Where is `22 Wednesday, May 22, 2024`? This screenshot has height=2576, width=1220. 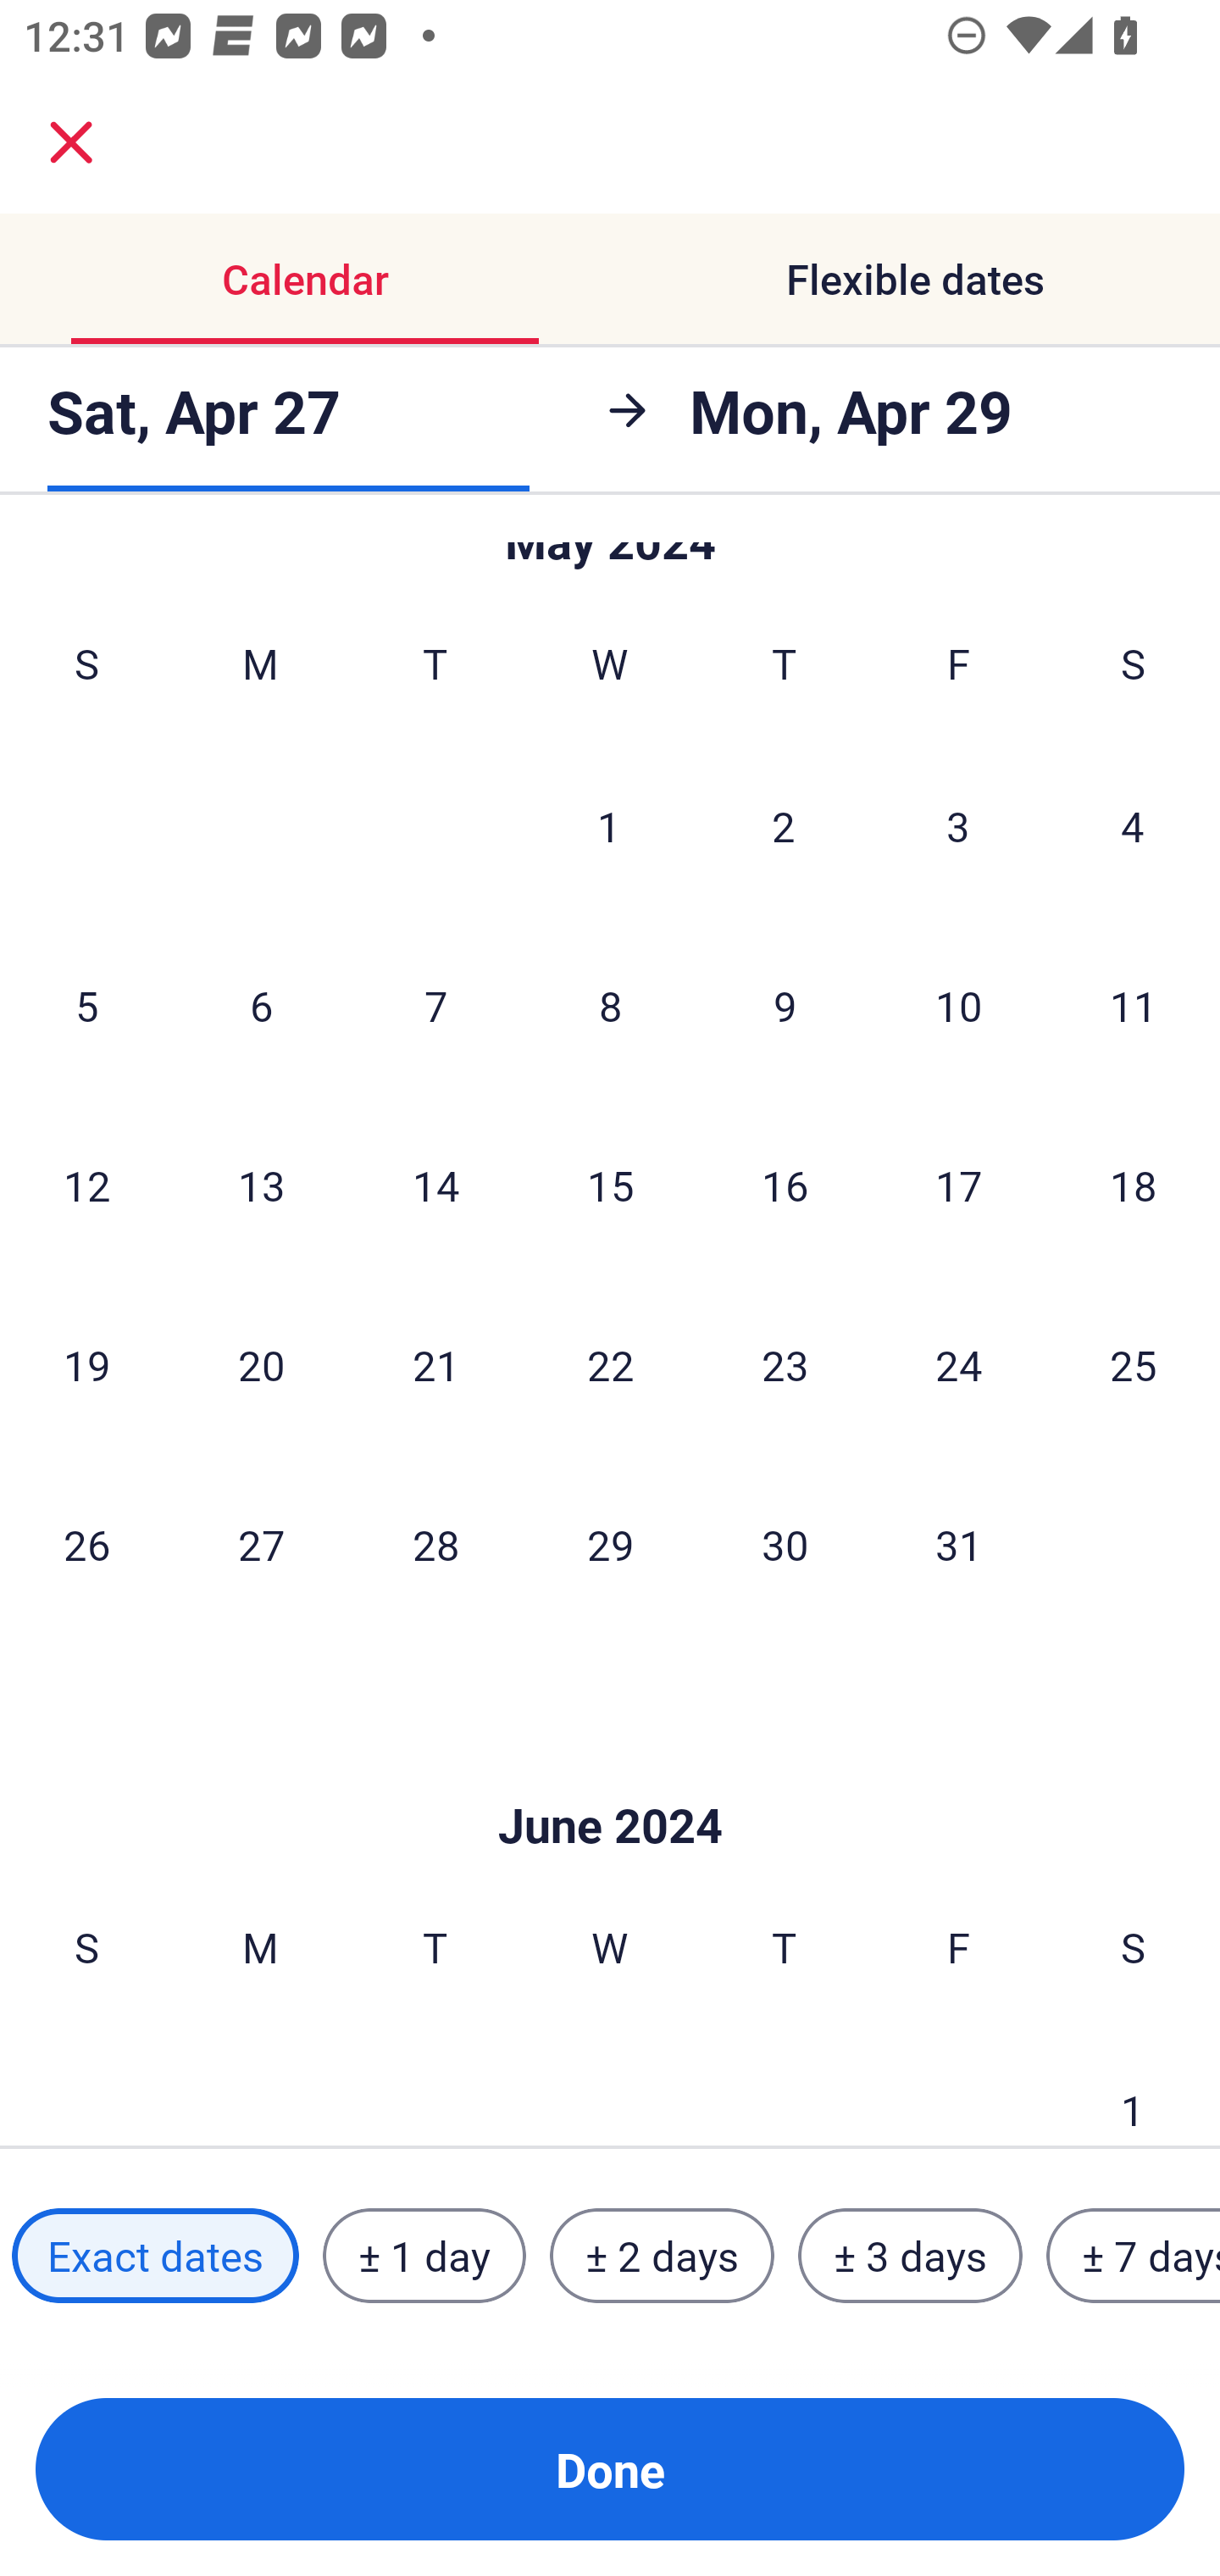
22 Wednesday, May 22, 2024 is located at coordinates (610, 1363).